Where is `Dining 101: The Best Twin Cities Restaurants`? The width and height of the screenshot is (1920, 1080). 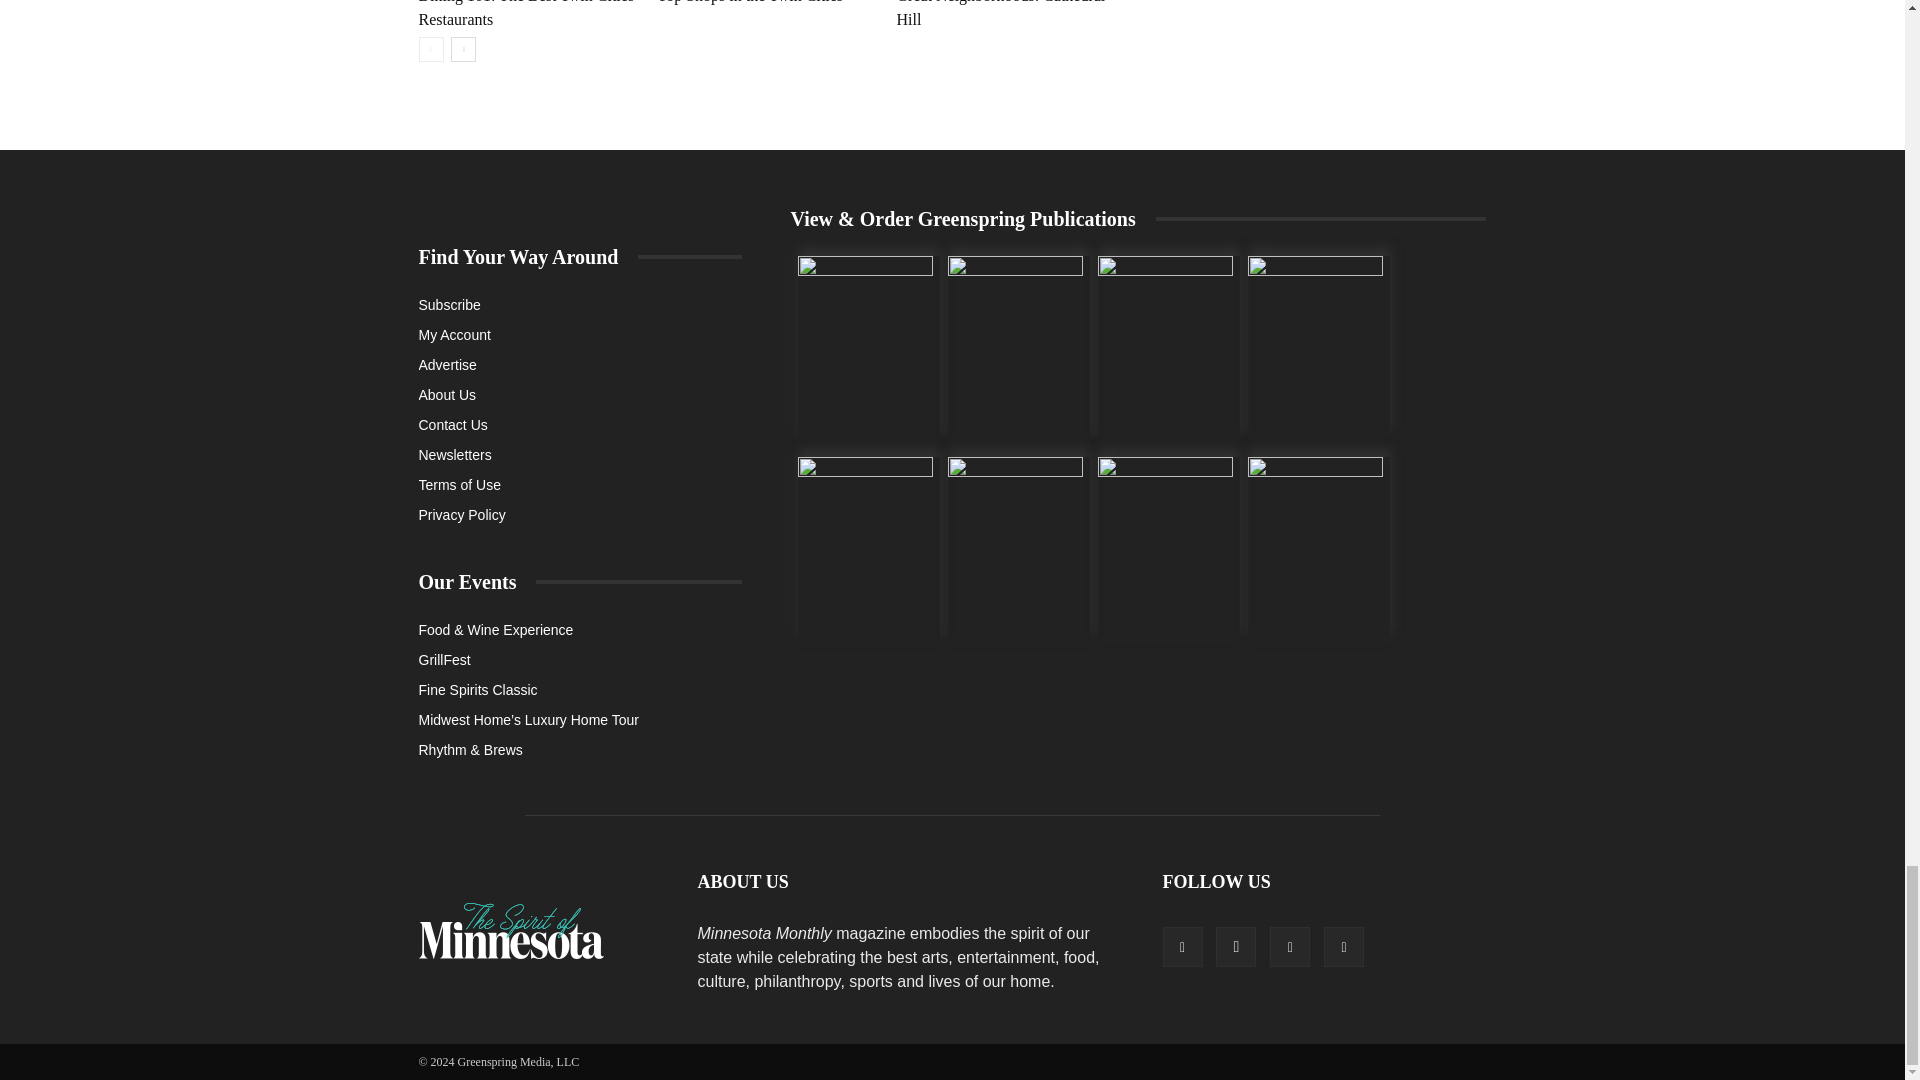 Dining 101: The Best Twin Cities Restaurants is located at coordinates (526, 14).